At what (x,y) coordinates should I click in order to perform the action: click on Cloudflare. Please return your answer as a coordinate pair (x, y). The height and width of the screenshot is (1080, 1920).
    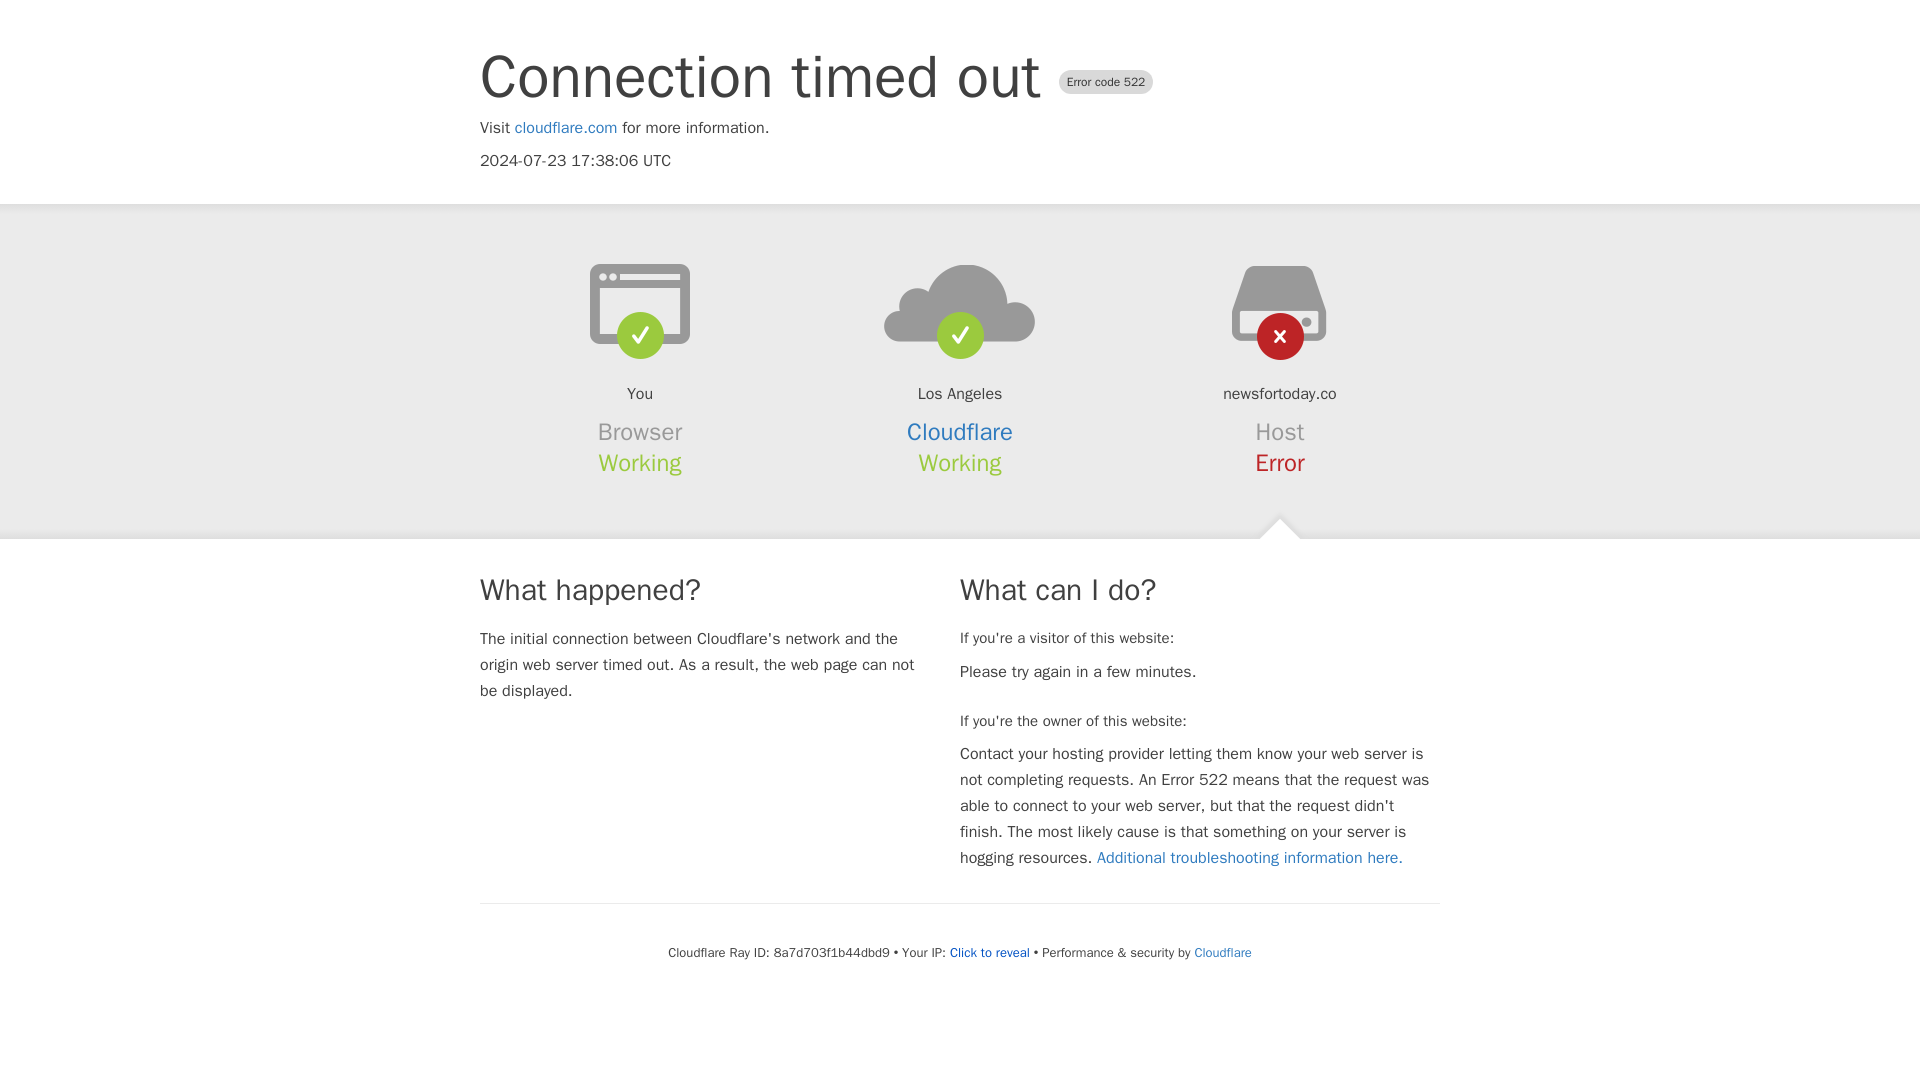
    Looking at the image, I should click on (960, 432).